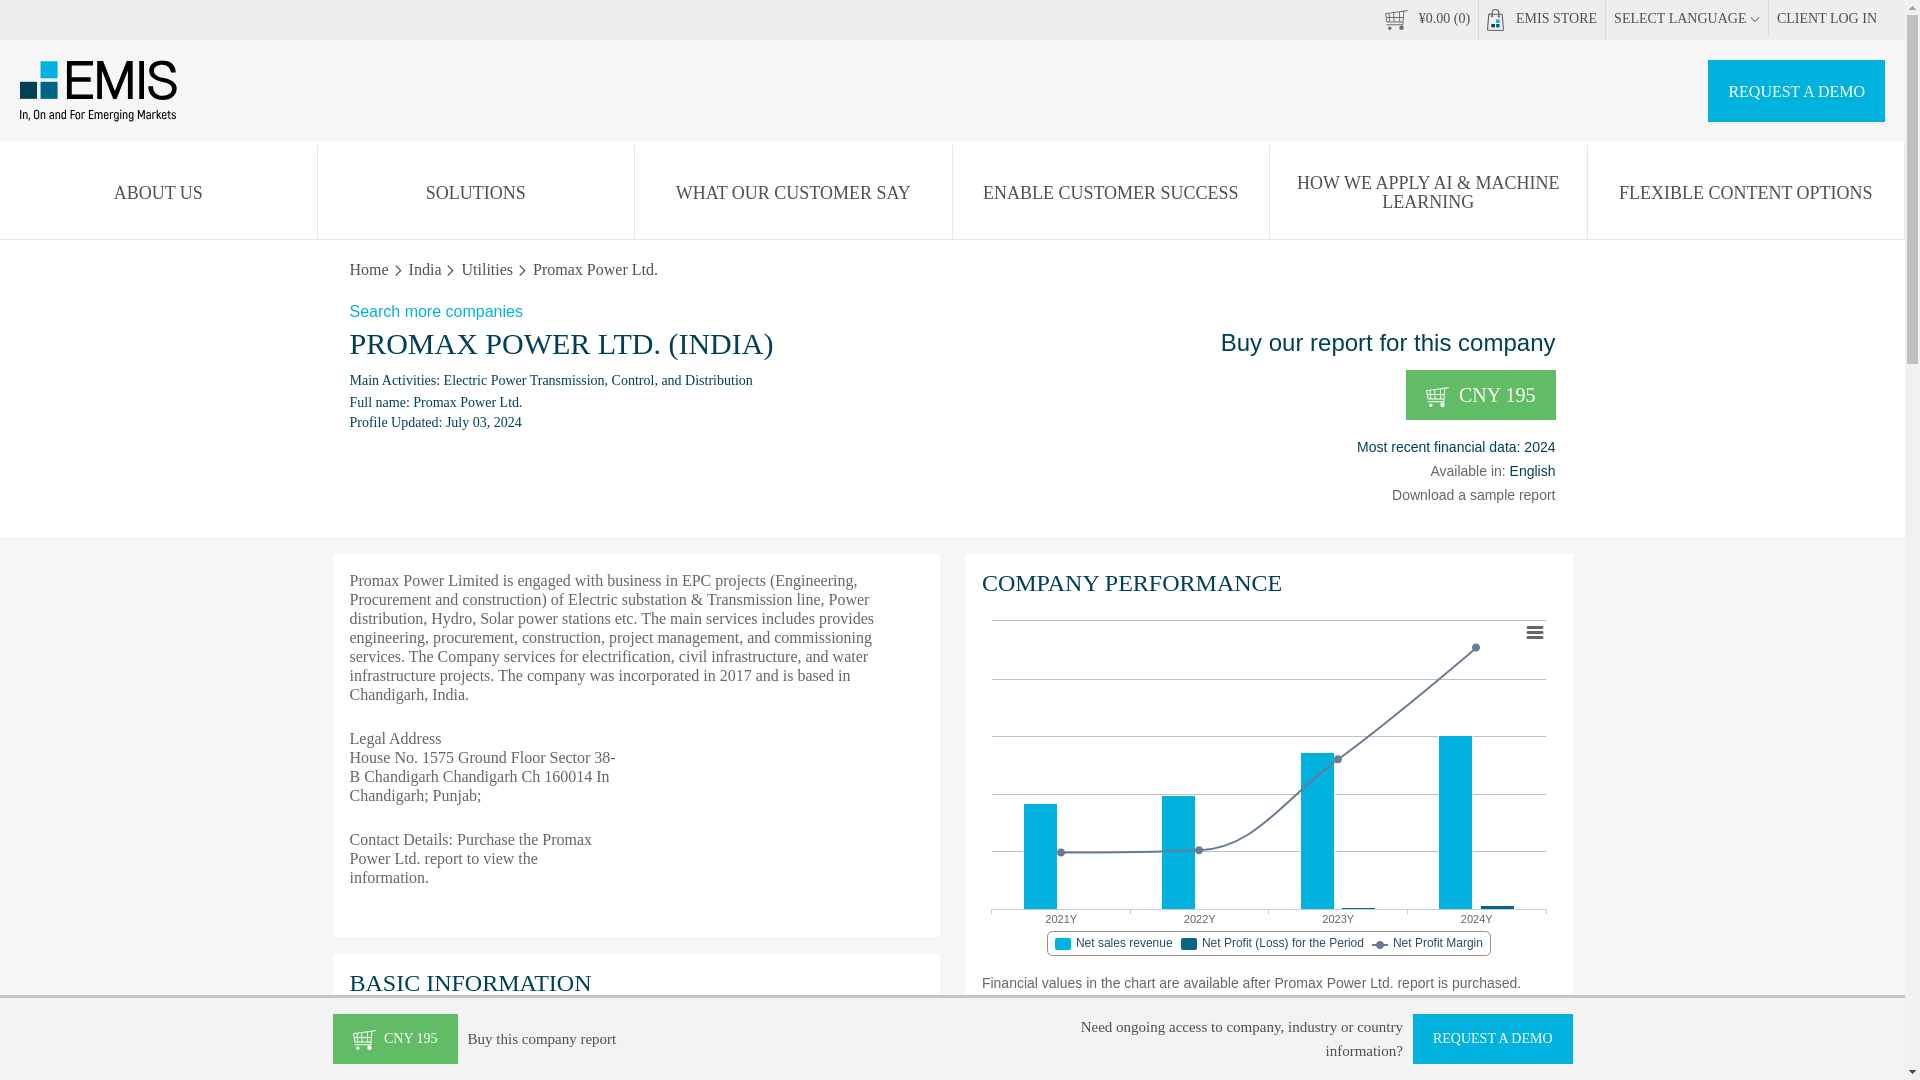 This screenshot has width=1920, height=1080. What do you see at coordinates (424, 269) in the screenshot?
I see `India` at bounding box center [424, 269].